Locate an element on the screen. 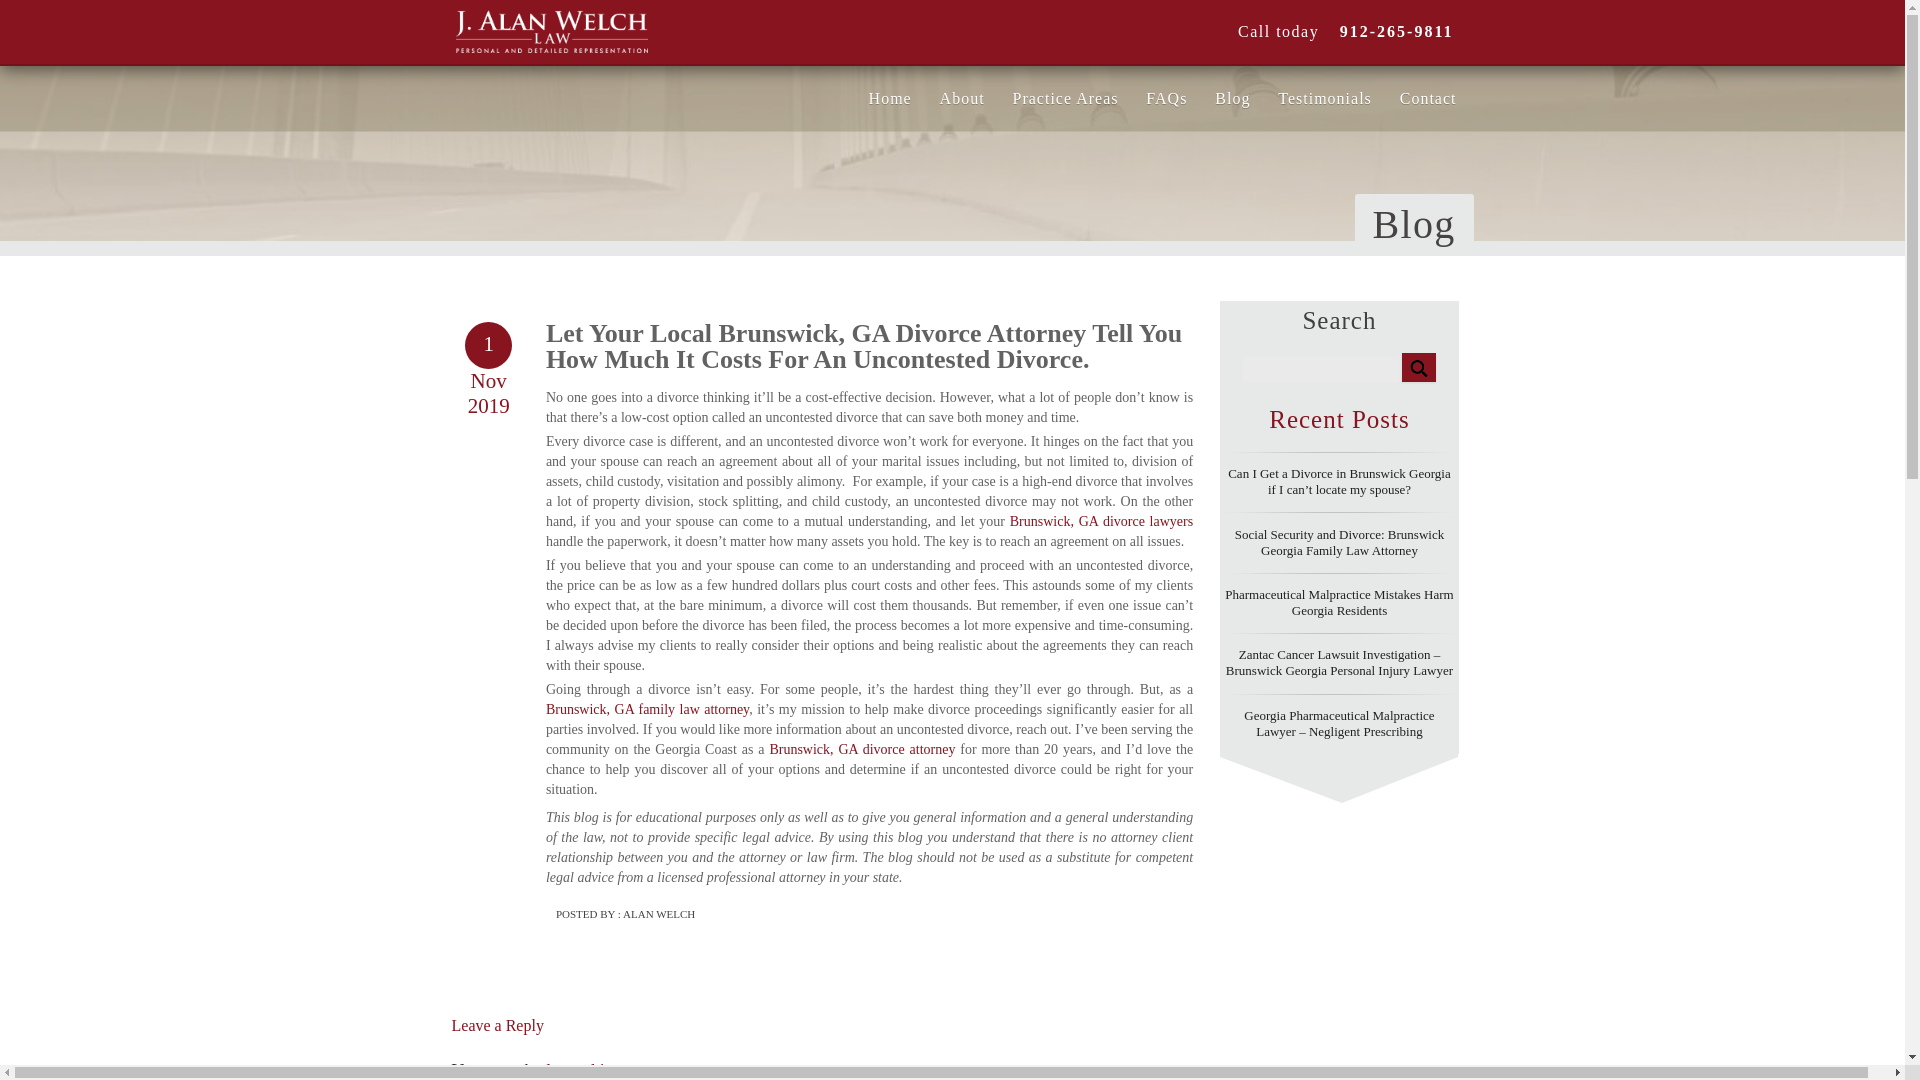  Testimonials is located at coordinates (1324, 98).